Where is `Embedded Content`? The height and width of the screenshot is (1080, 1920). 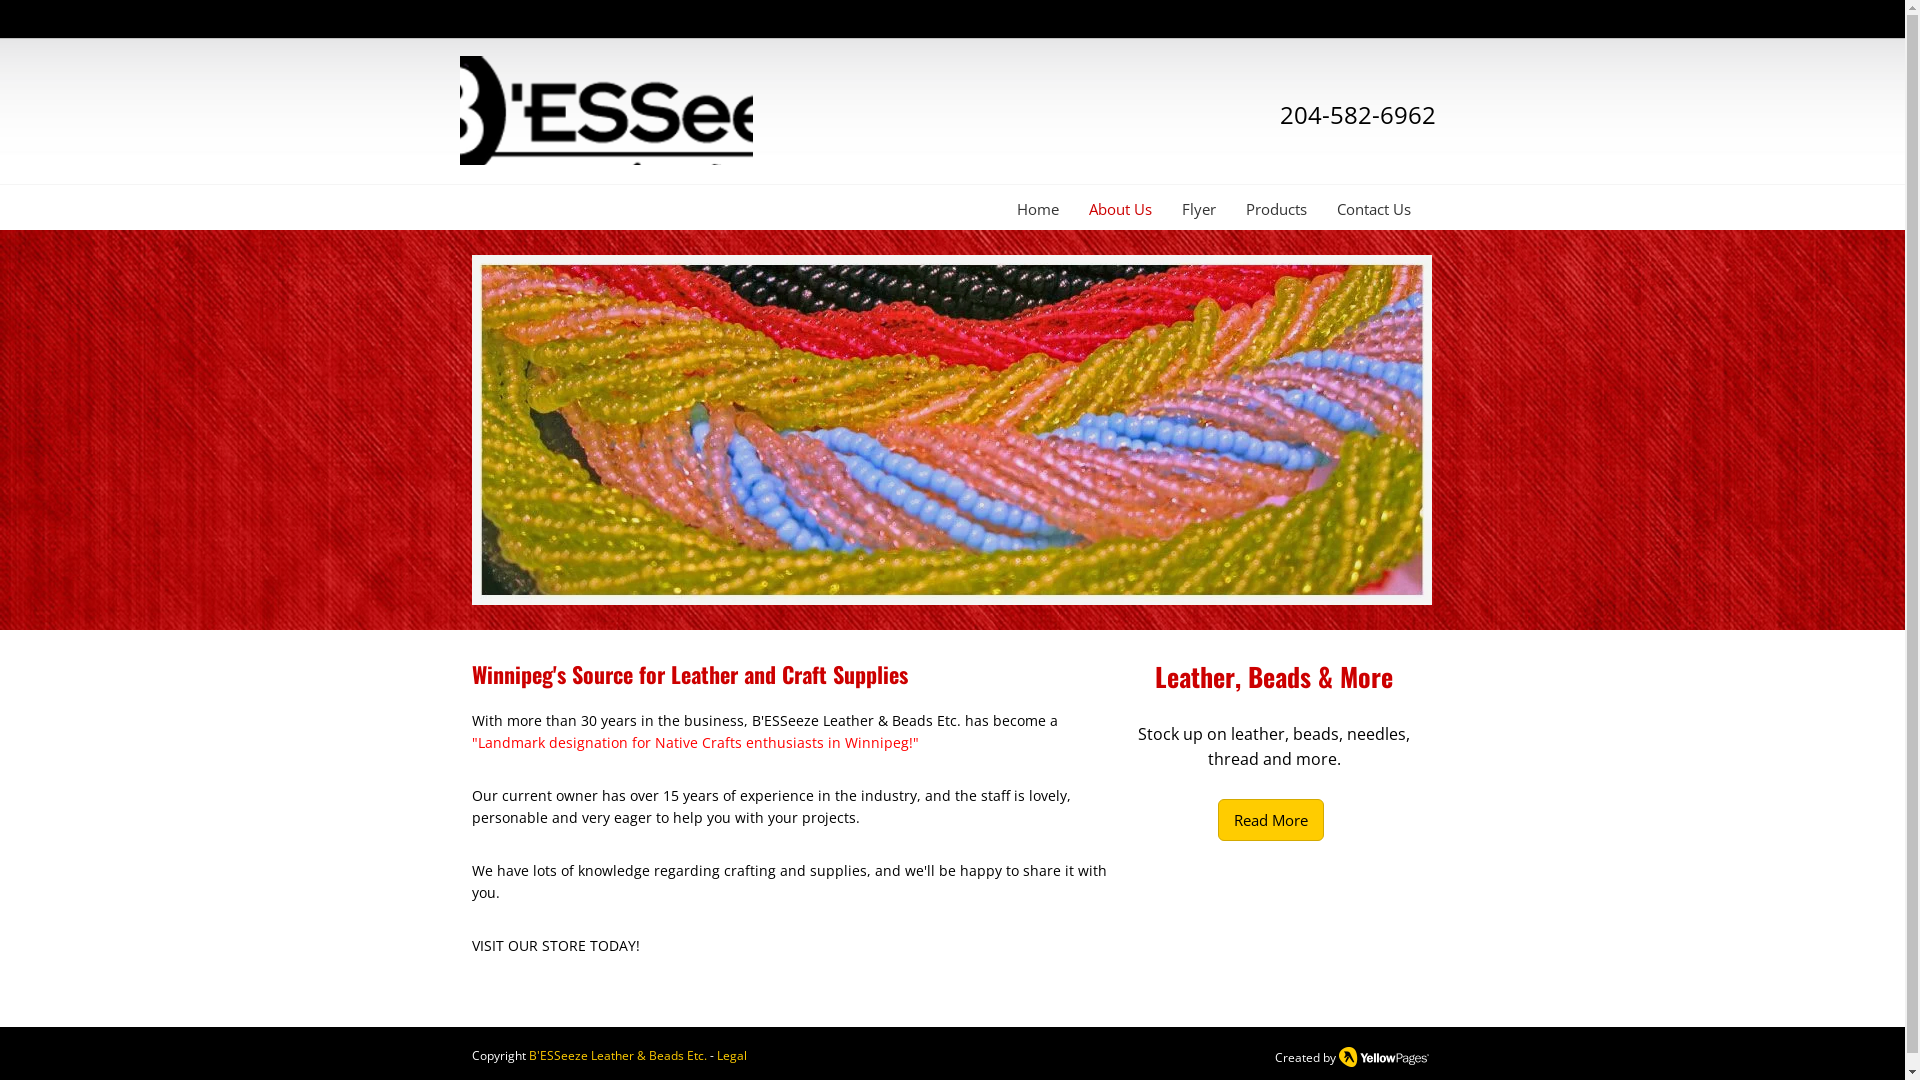 Embedded Content is located at coordinates (1400, 26).